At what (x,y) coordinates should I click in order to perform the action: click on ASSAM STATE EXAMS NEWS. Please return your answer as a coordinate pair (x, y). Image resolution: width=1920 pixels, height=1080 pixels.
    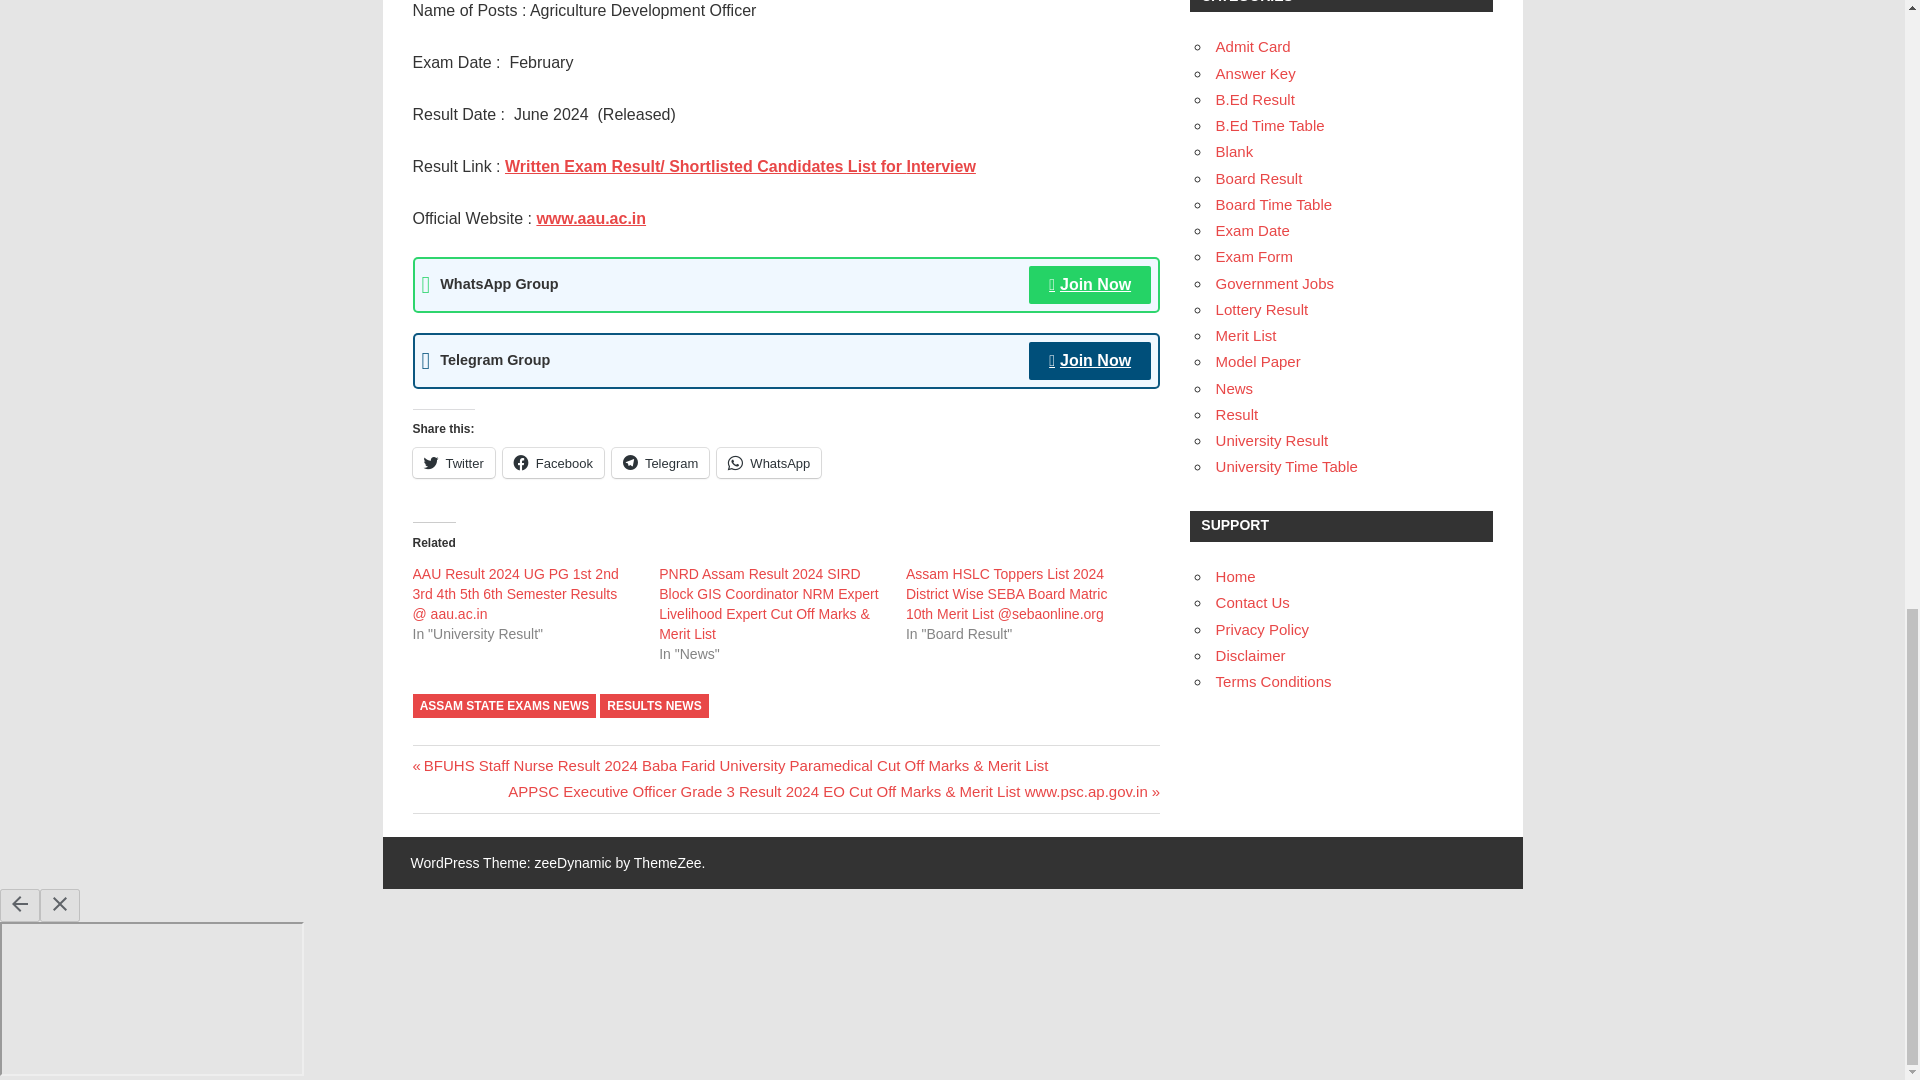
    Looking at the image, I should click on (504, 706).